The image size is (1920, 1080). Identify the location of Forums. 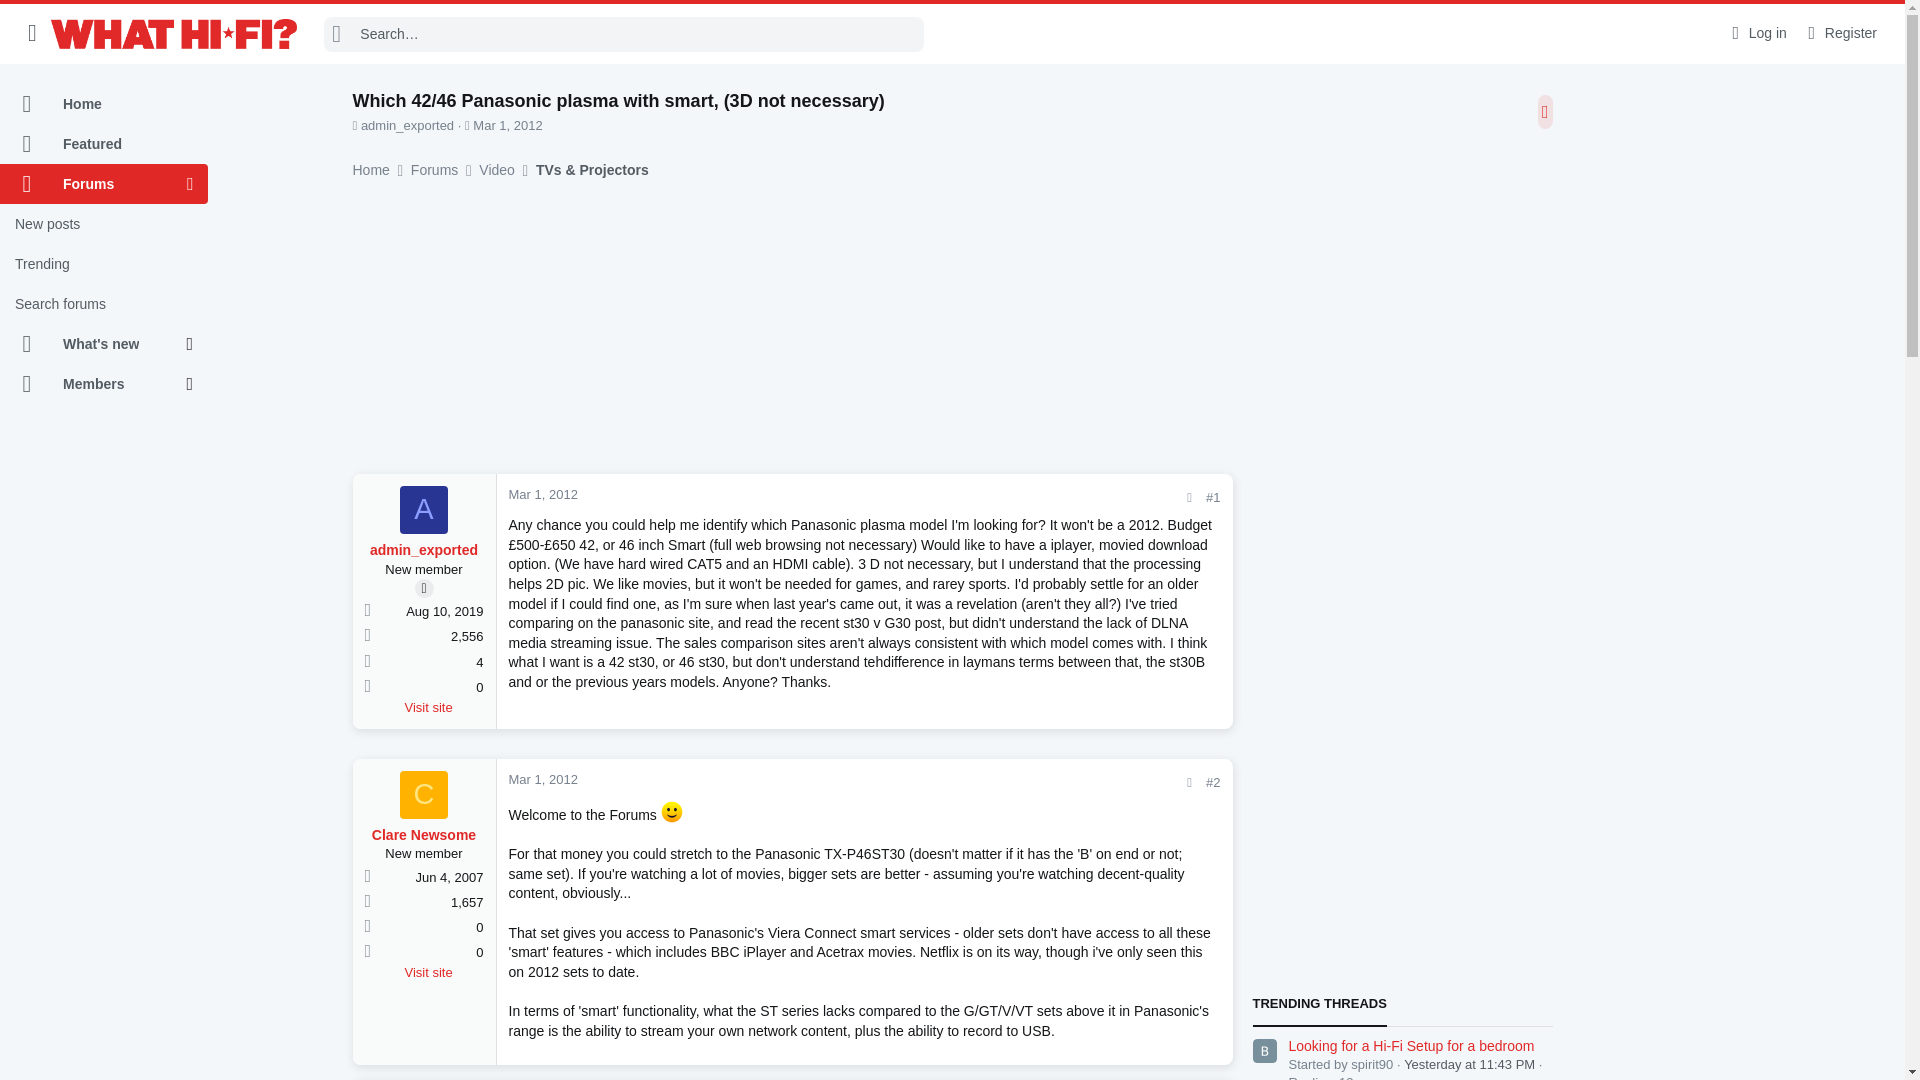
(93, 184).